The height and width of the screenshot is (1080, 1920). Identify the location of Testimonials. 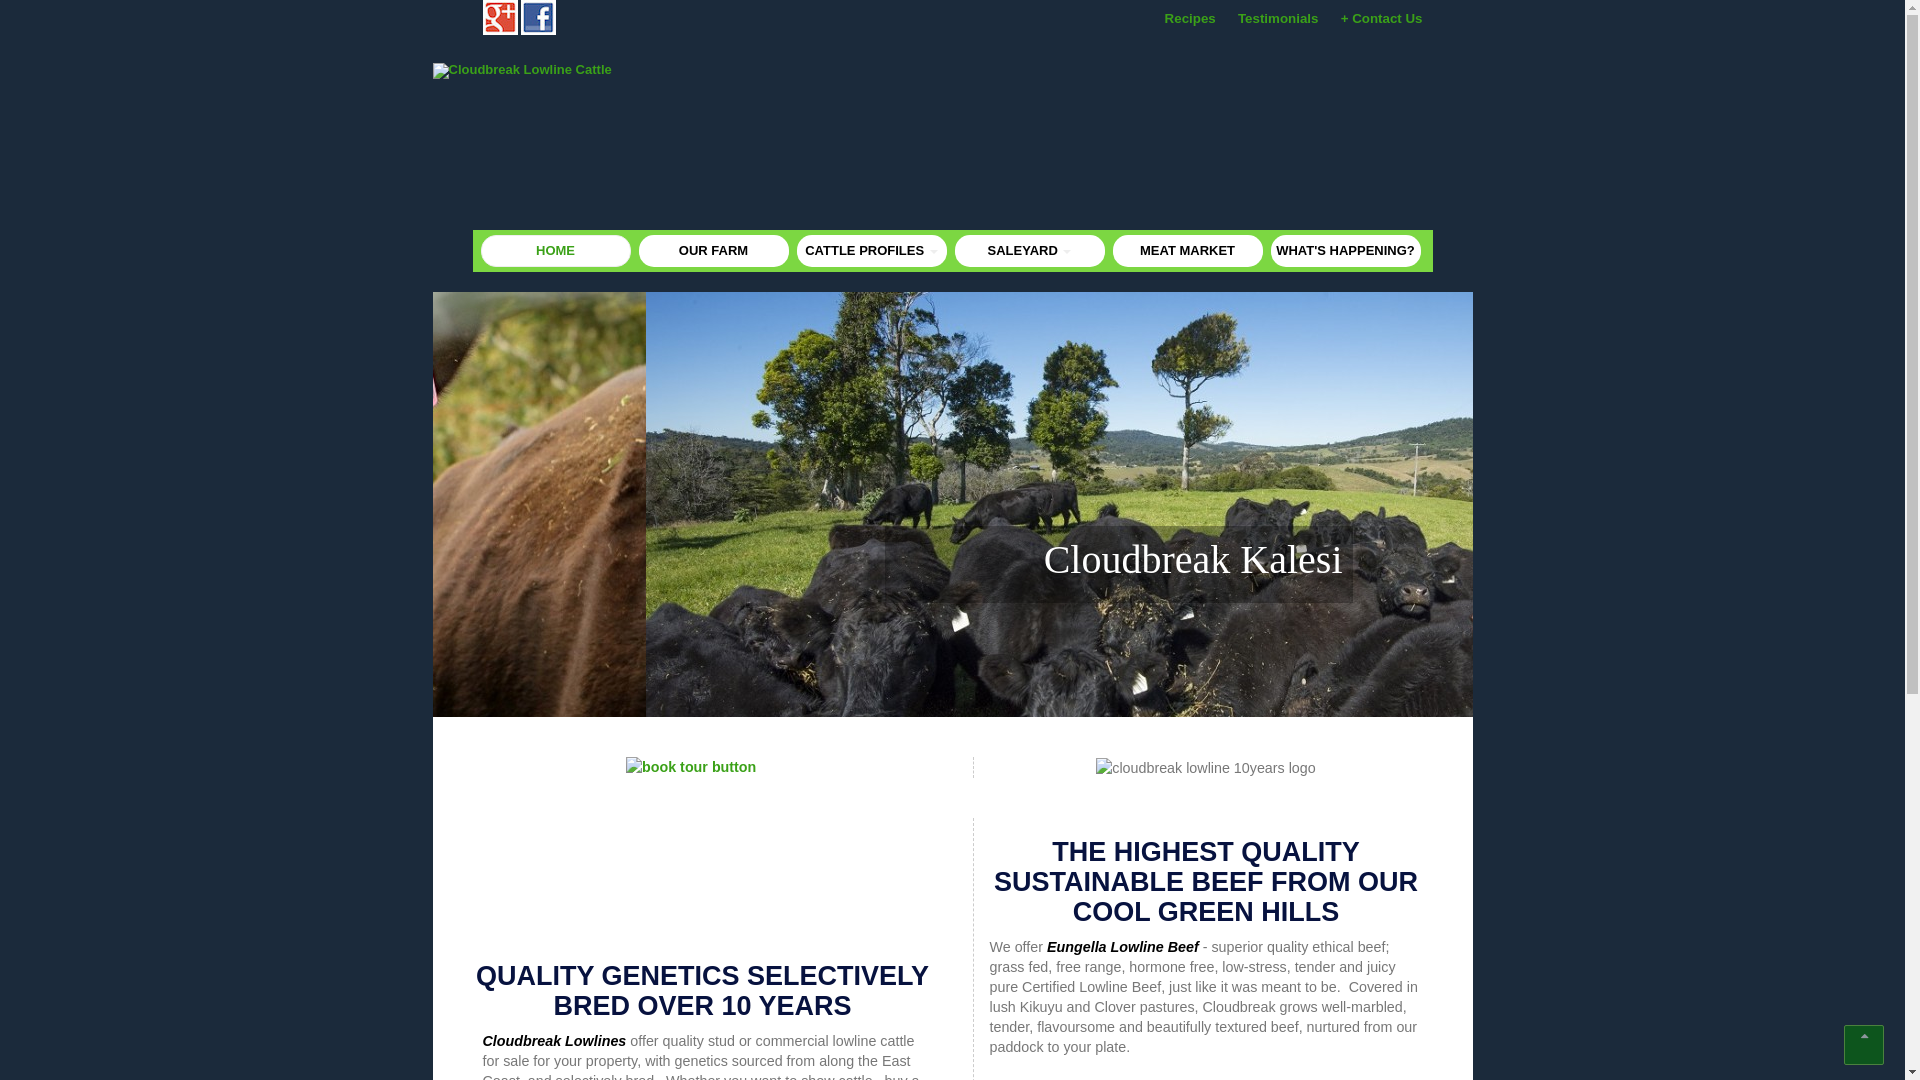
(1278, 18).